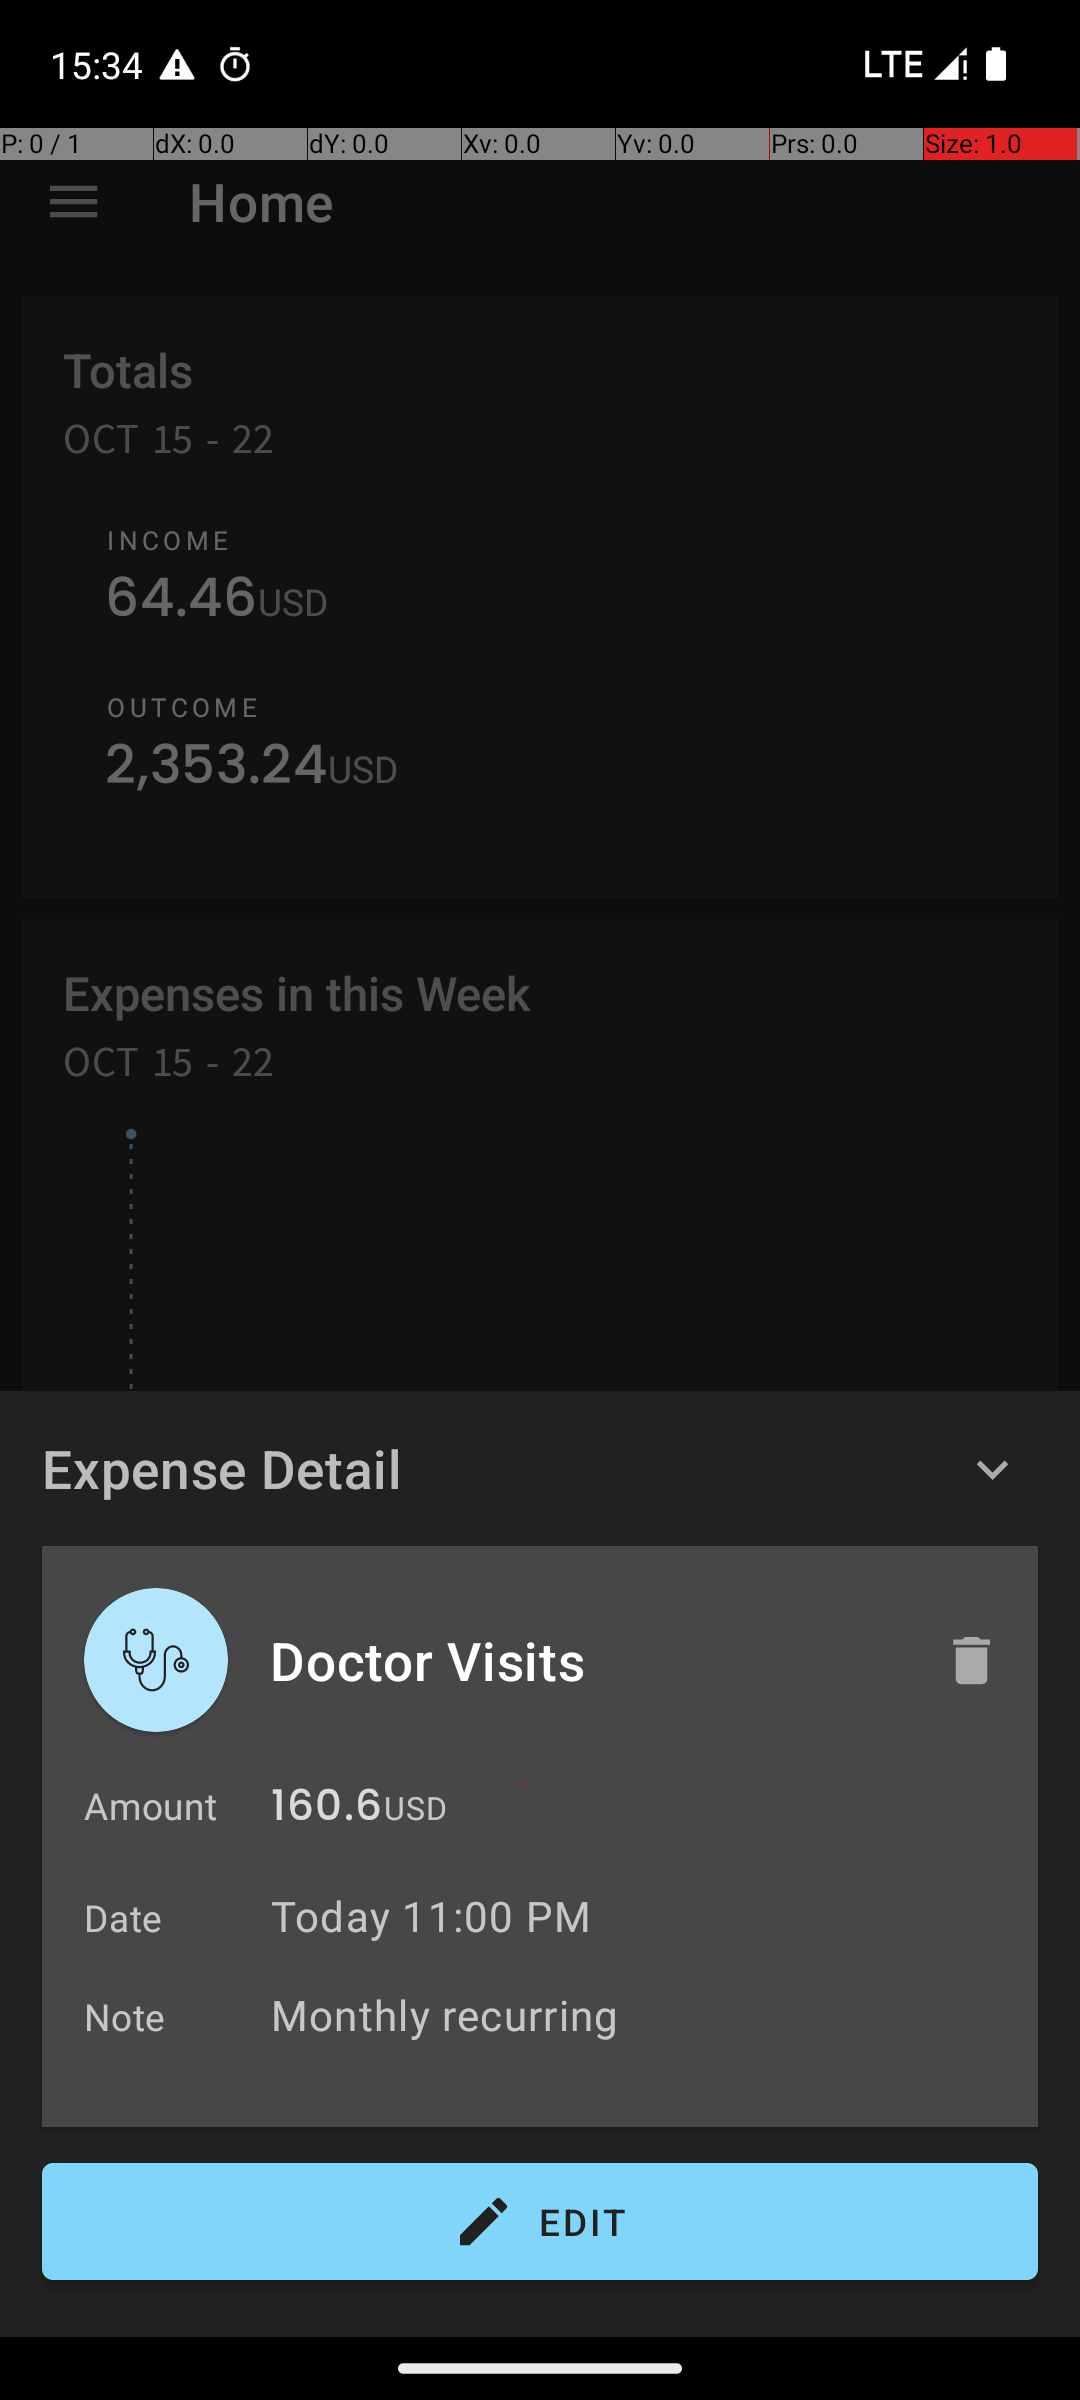 The image size is (1080, 2400). I want to click on Date, so click(124, 1918).